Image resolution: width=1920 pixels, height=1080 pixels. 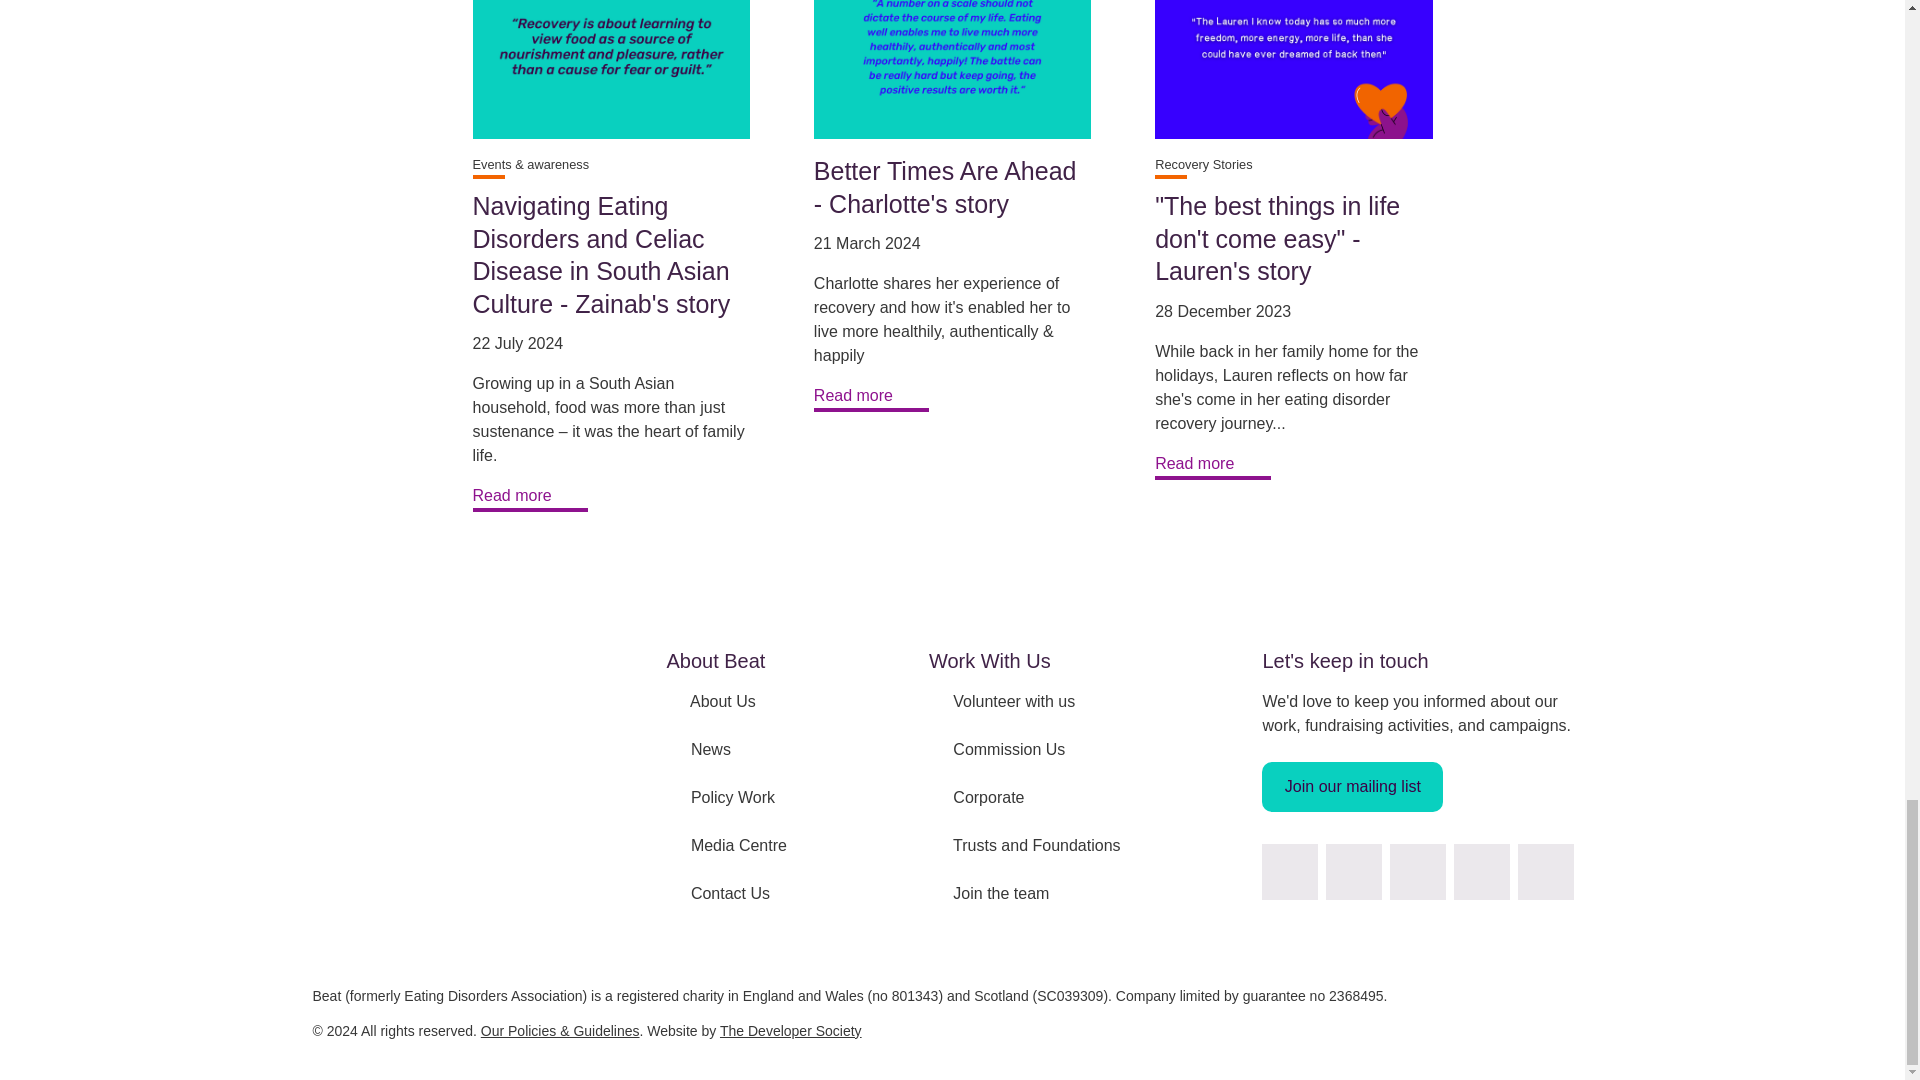 What do you see at coordinates (530, 497) in the screenshot?
I see `.button--outline` at bounding box center [530, 497].